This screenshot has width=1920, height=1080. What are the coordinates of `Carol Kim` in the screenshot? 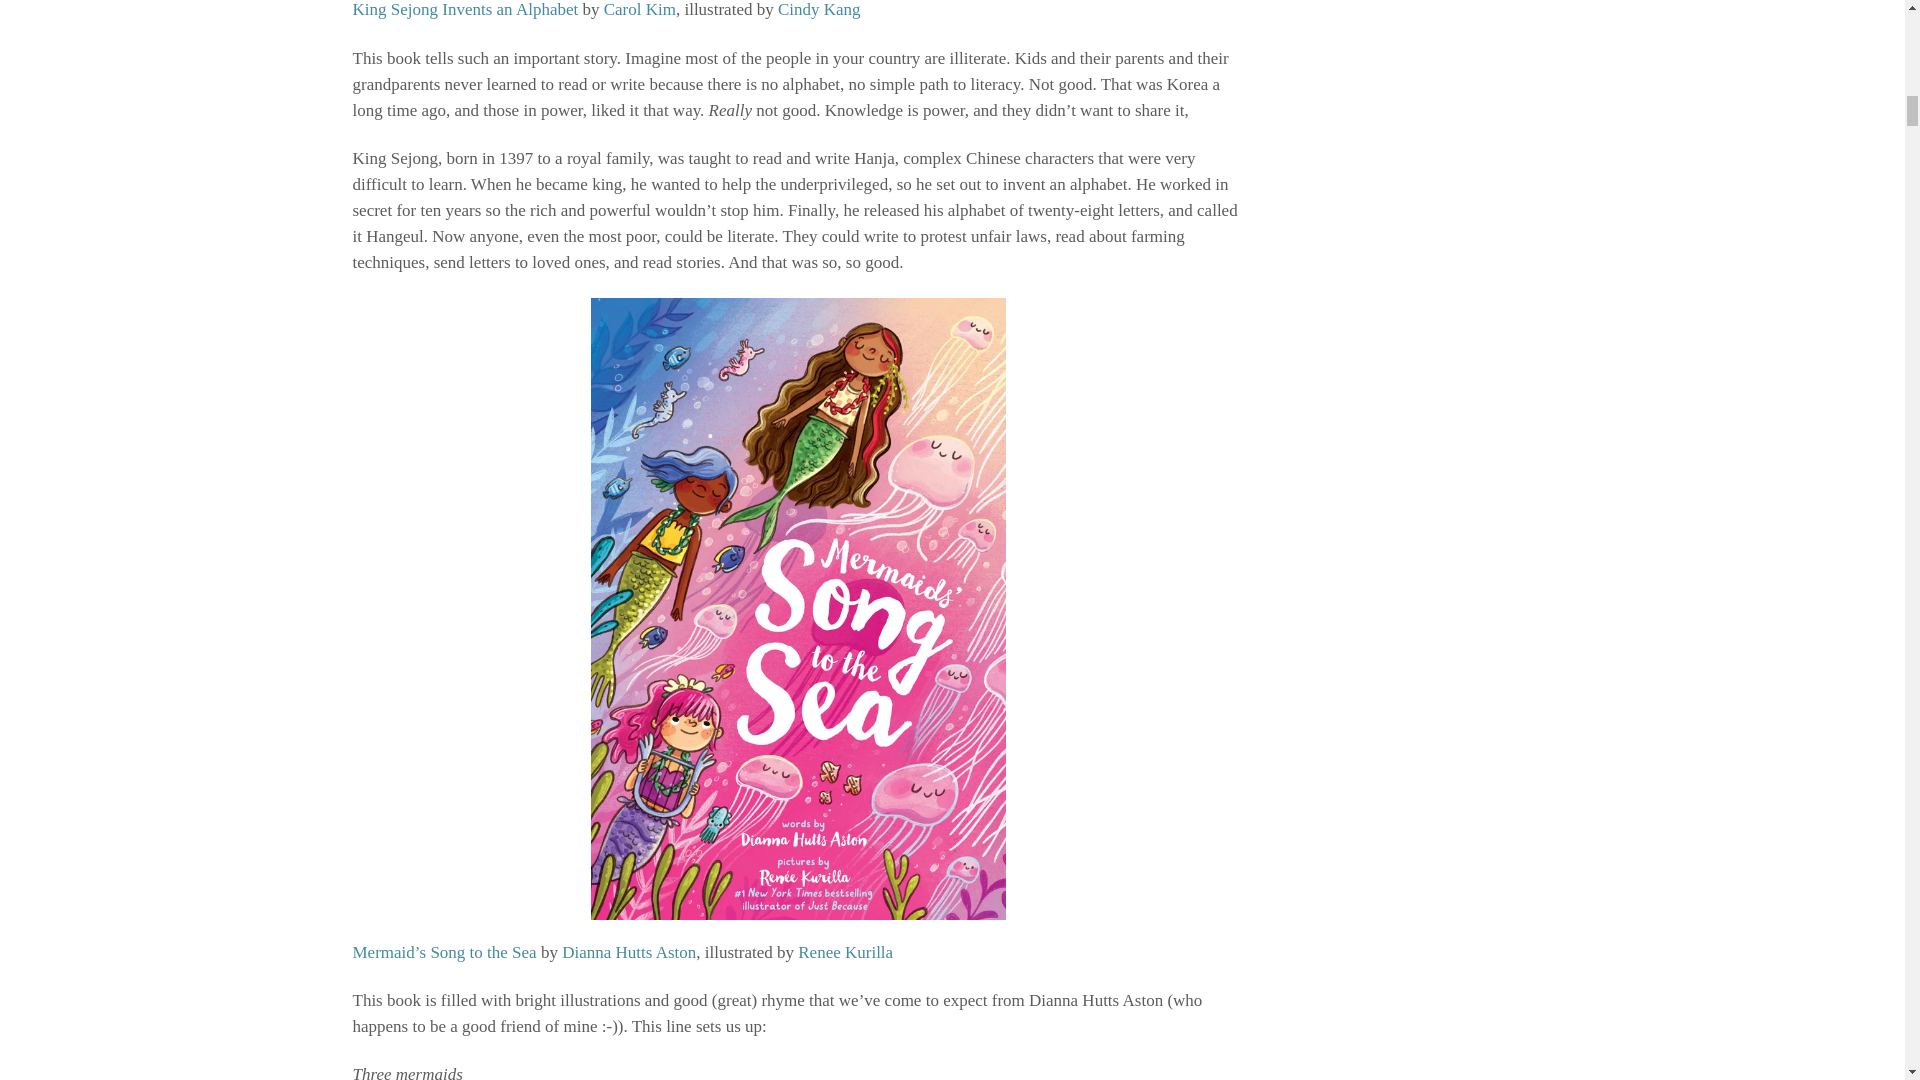 It's located at (640, 10).